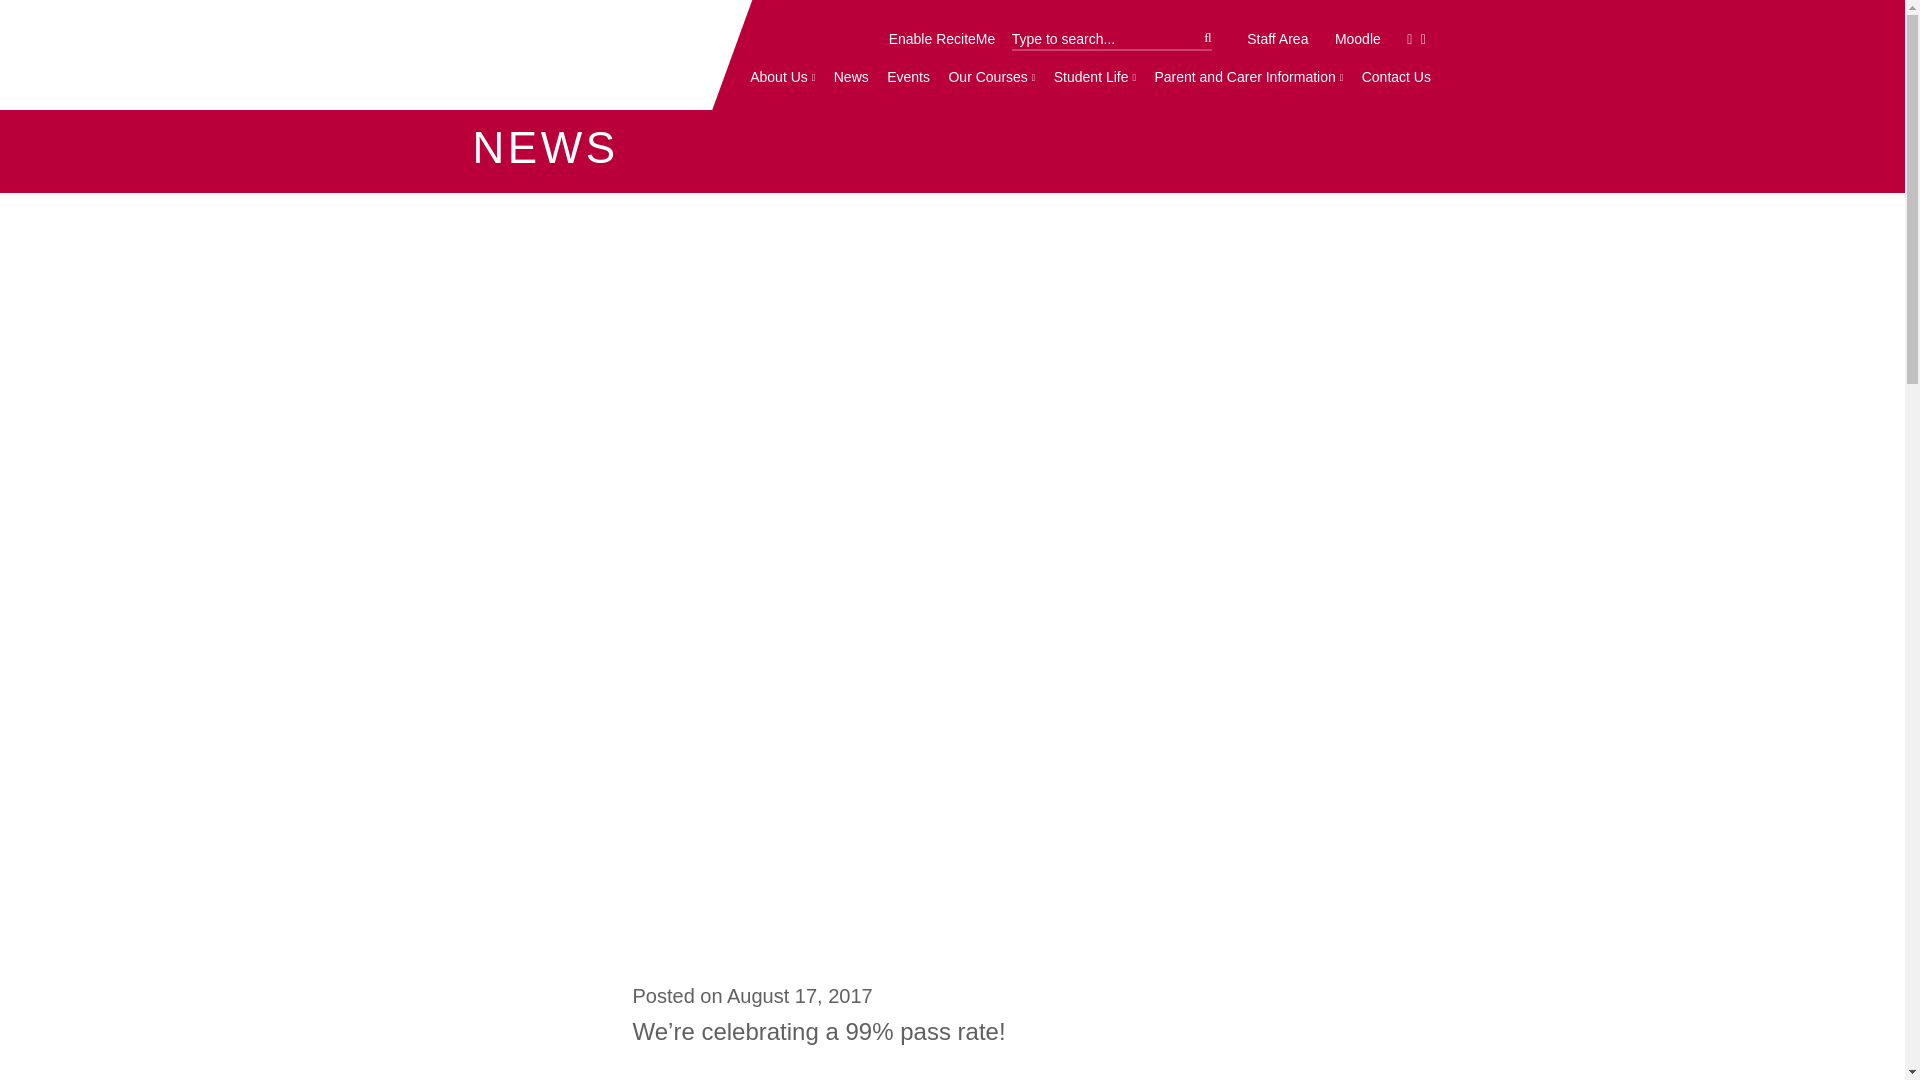  Describe the element at coordinates (1094, 78) in the screenshot. I see `Student Life` at that location.